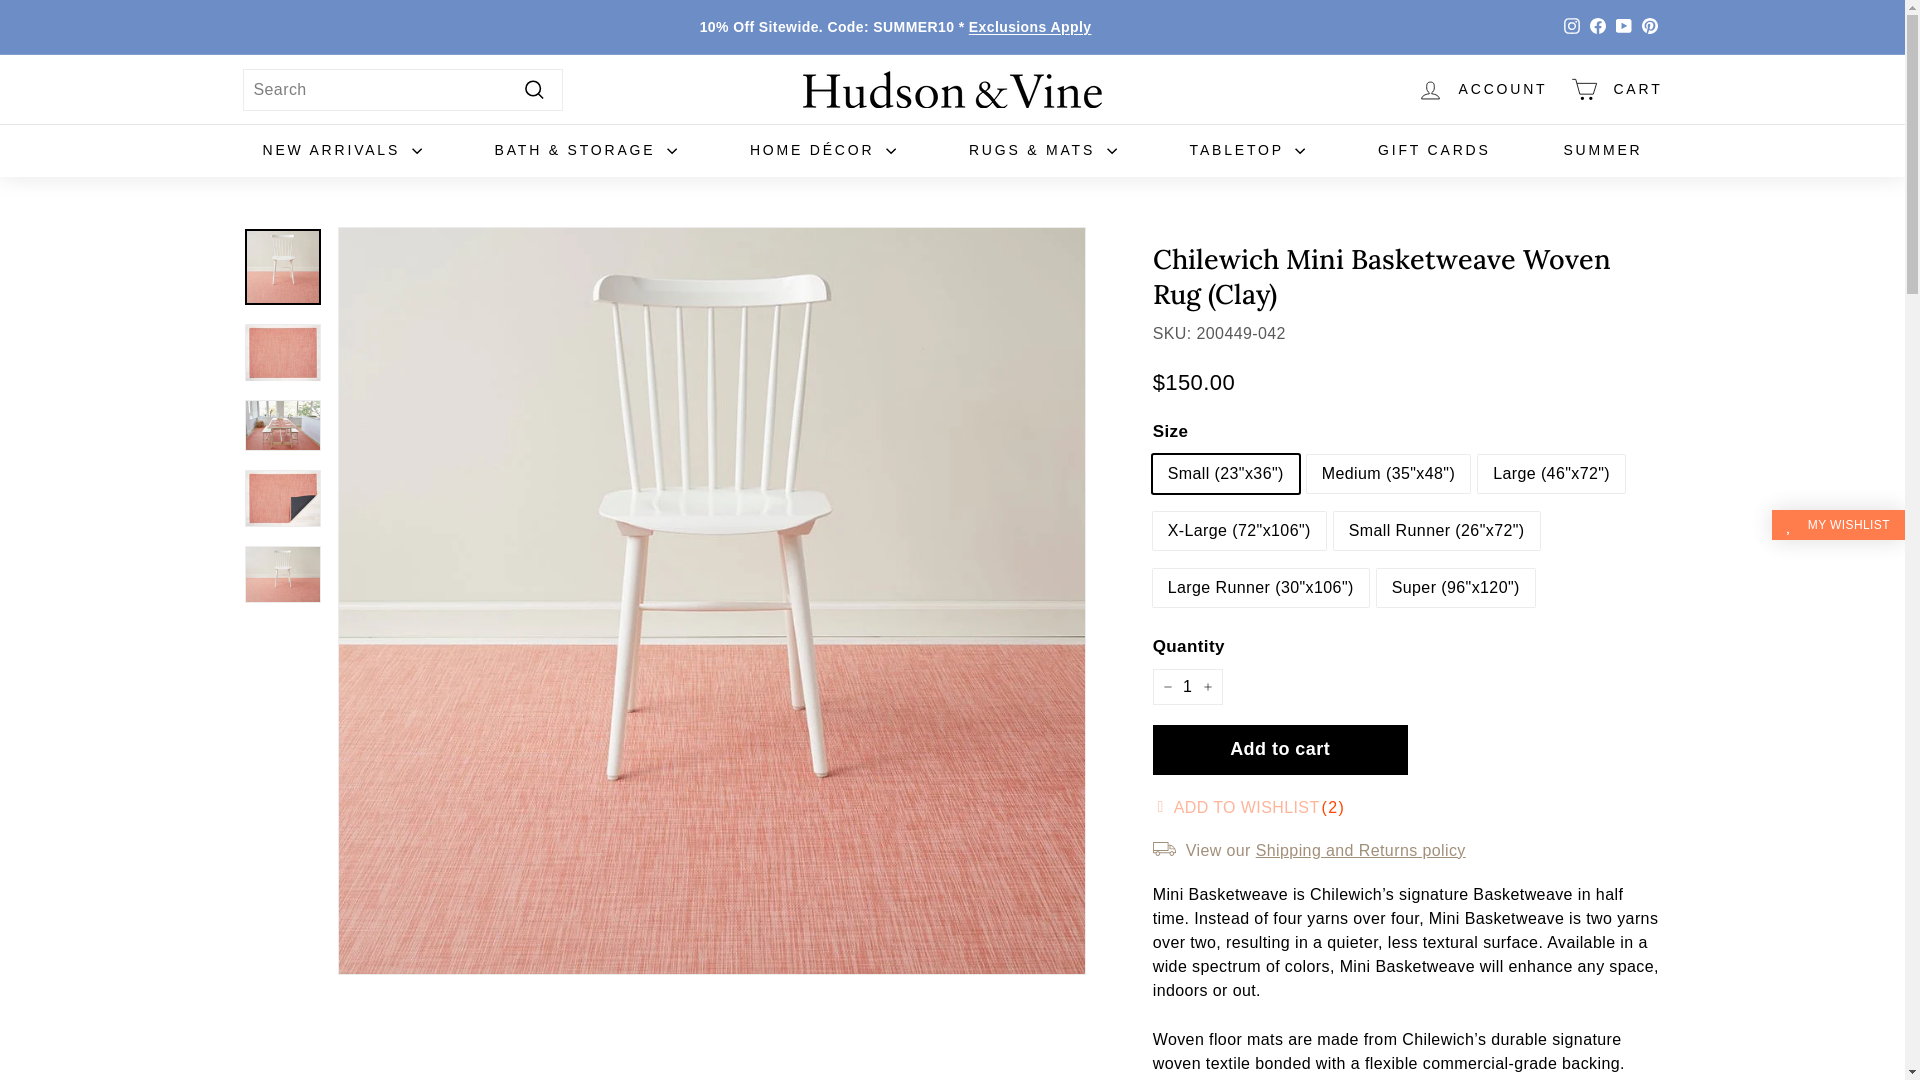 The width and height of the screenshot is (1920, 1080). What do you see at coordinates (1616, 89) in the screenshot?
I see `CART` at bounding box center [1616, 89].